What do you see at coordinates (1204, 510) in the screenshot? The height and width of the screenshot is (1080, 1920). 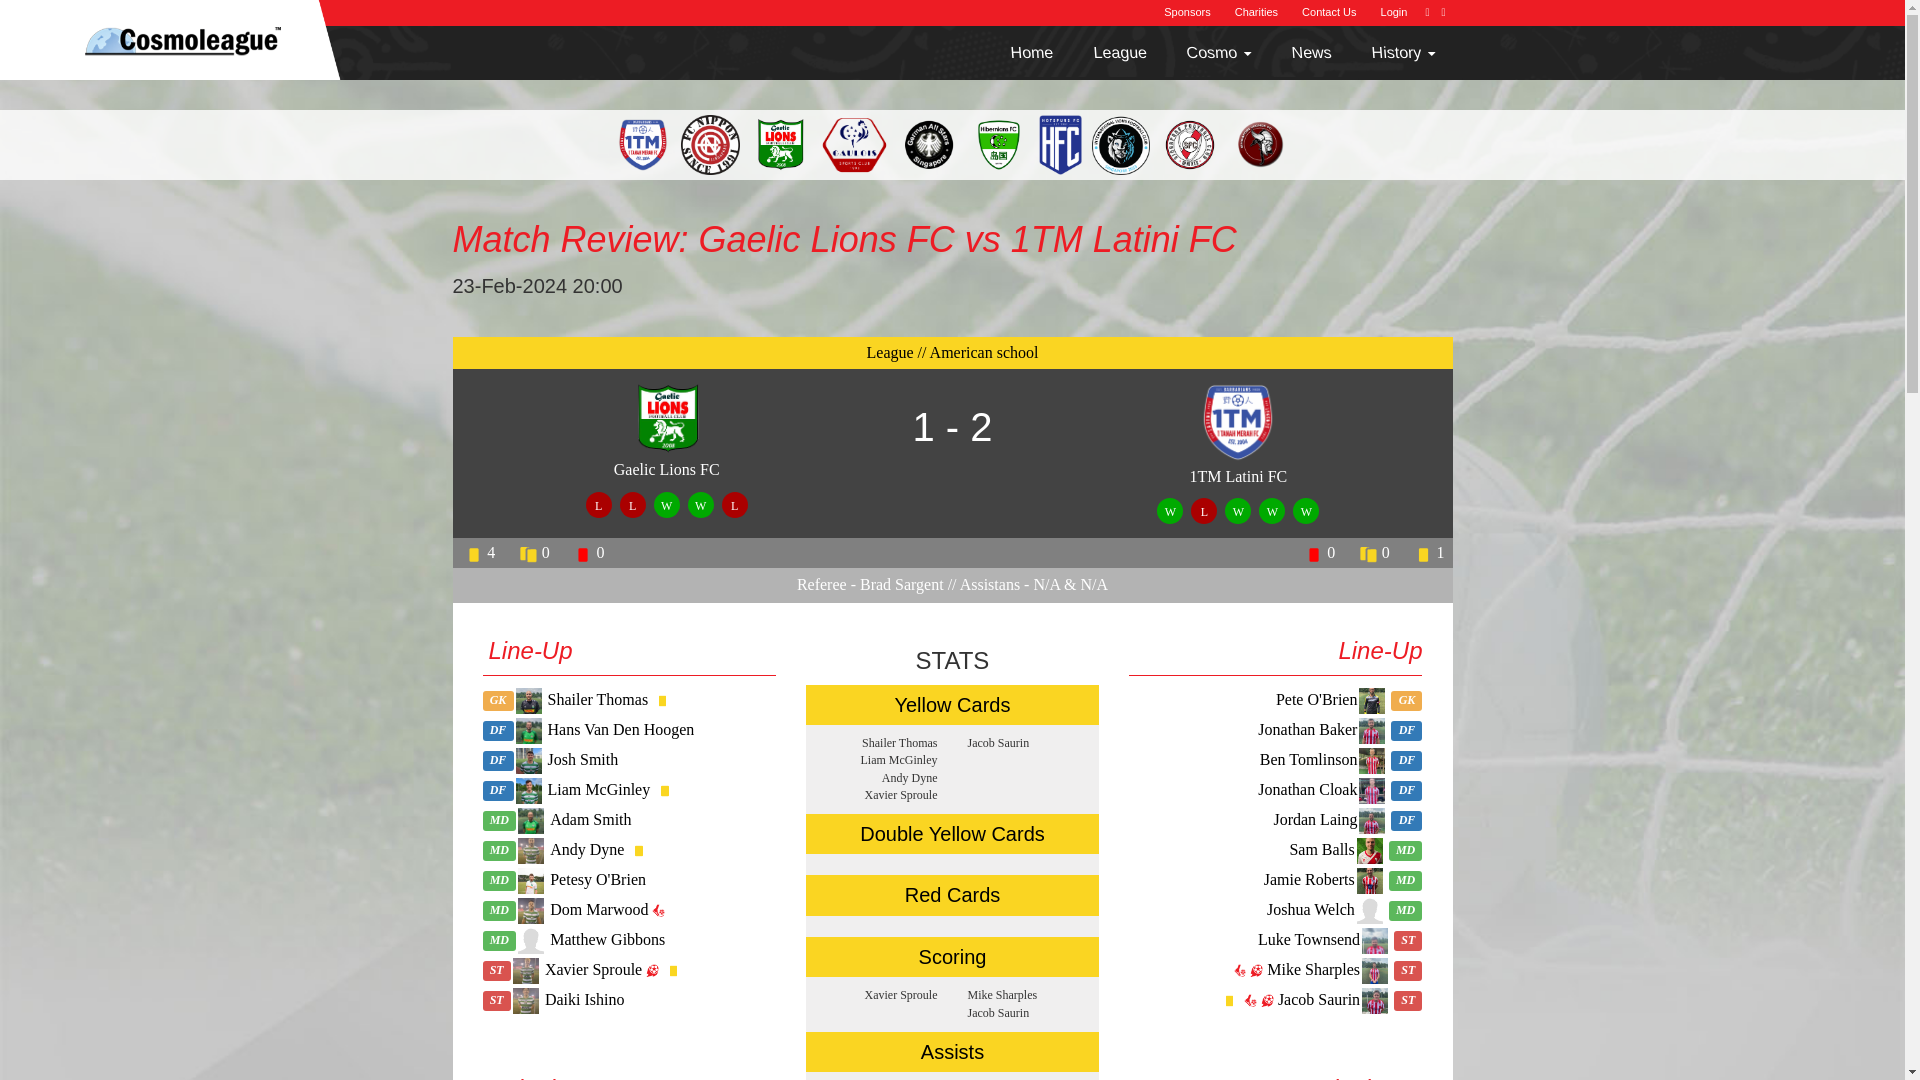 I see `FC Nippon ` at bounding box center [1204, 510].